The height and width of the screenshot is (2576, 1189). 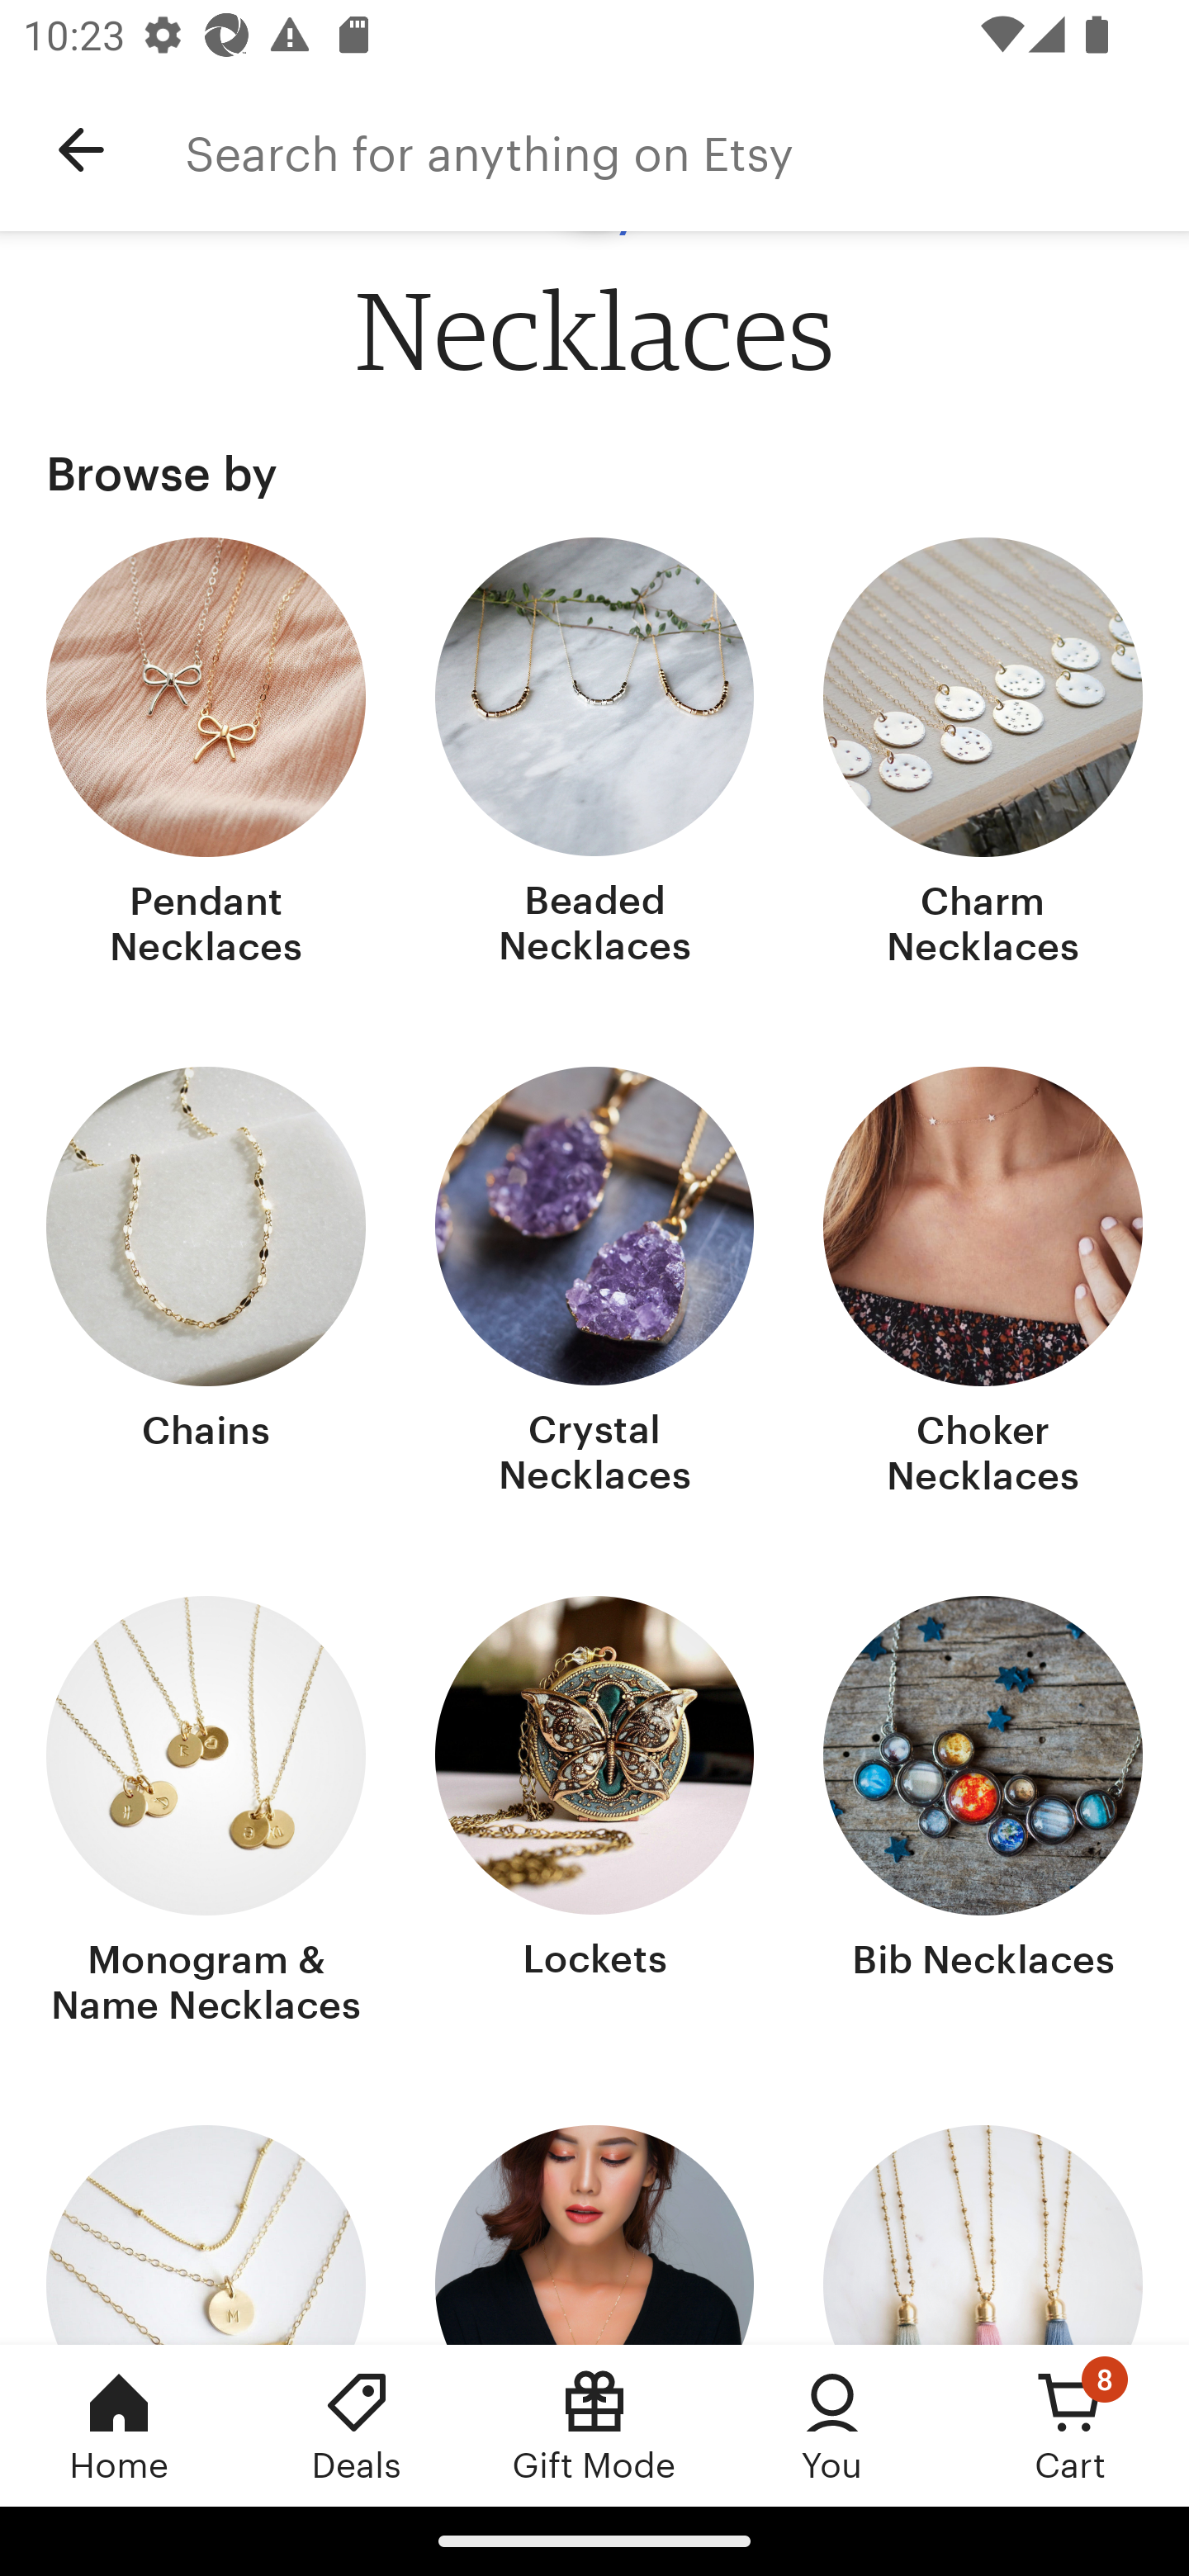 I want to click on Crystal Necklaces, so click(x=594, y=1285).